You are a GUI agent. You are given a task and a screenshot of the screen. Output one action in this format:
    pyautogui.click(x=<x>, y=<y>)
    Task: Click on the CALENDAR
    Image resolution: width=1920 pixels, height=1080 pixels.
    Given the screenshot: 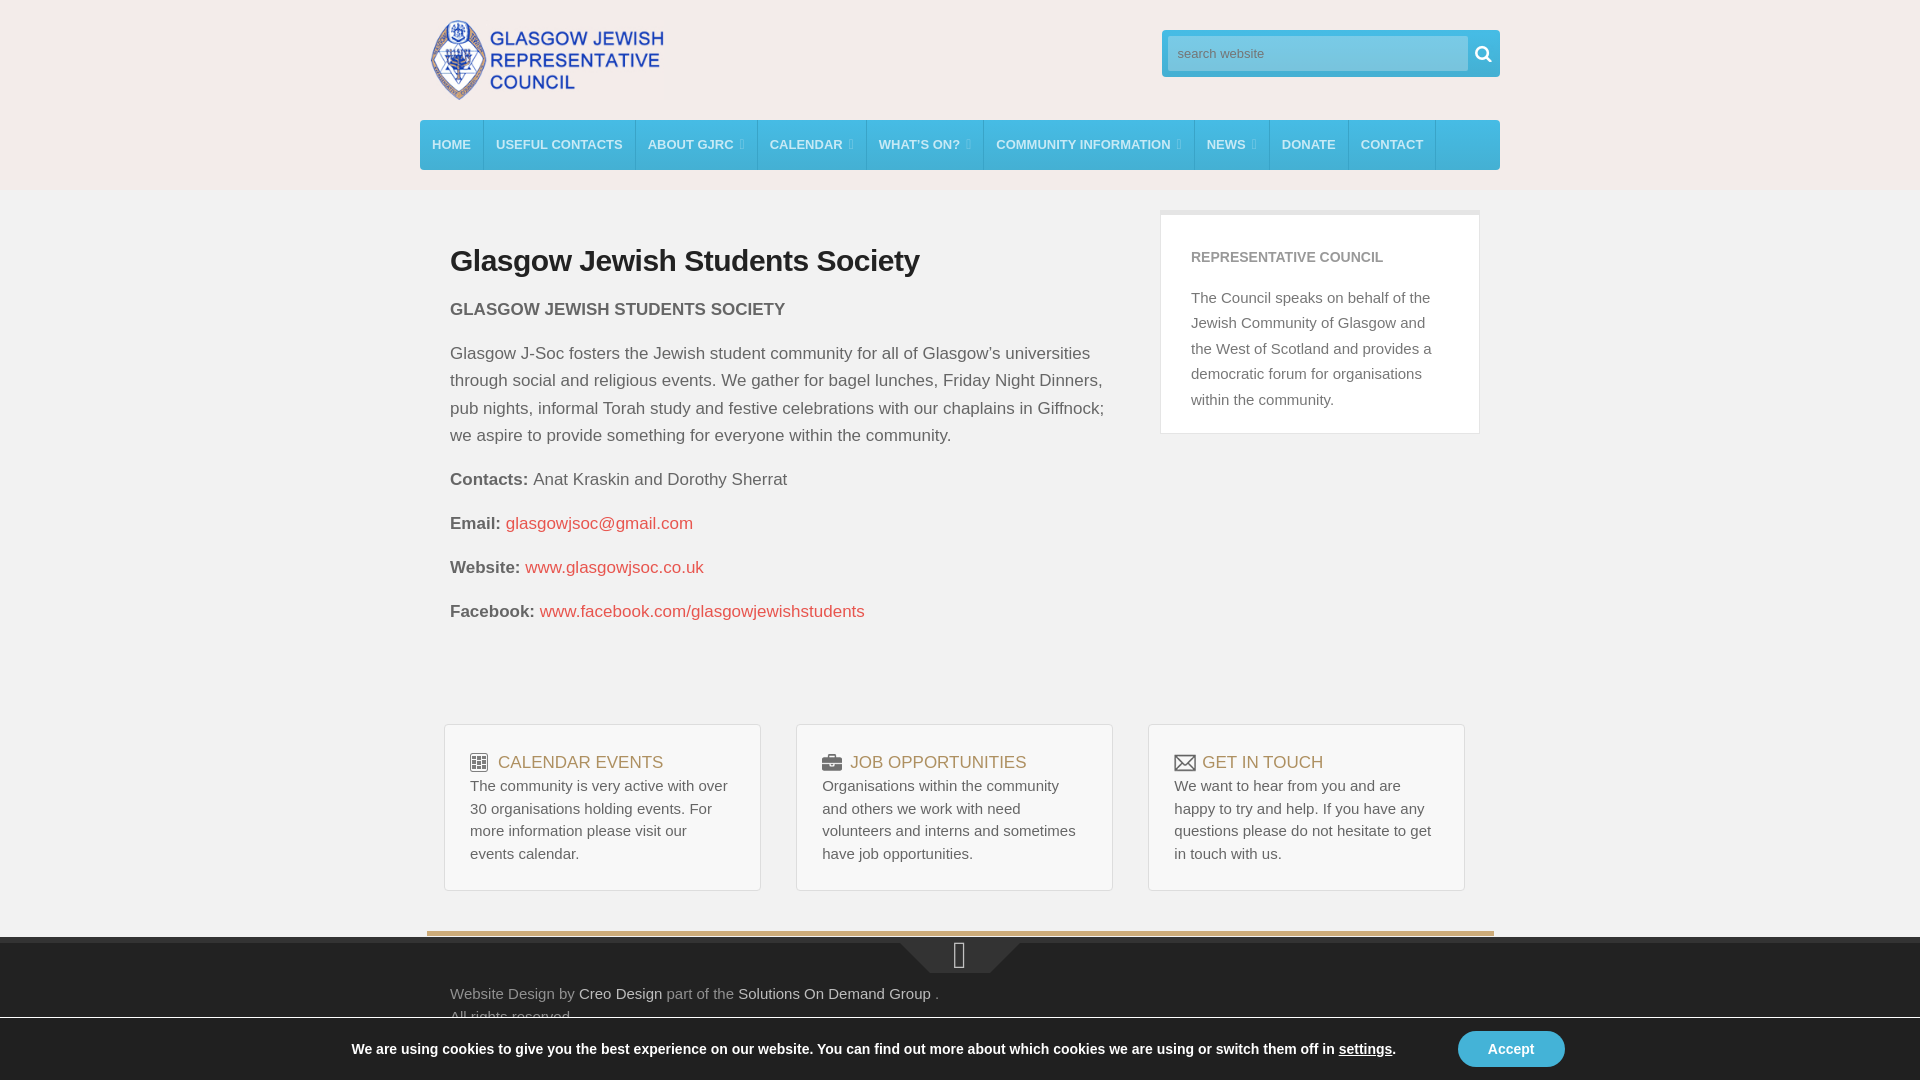 What is the action you would take?
    pyautogui.click(x=812, y=144)
    